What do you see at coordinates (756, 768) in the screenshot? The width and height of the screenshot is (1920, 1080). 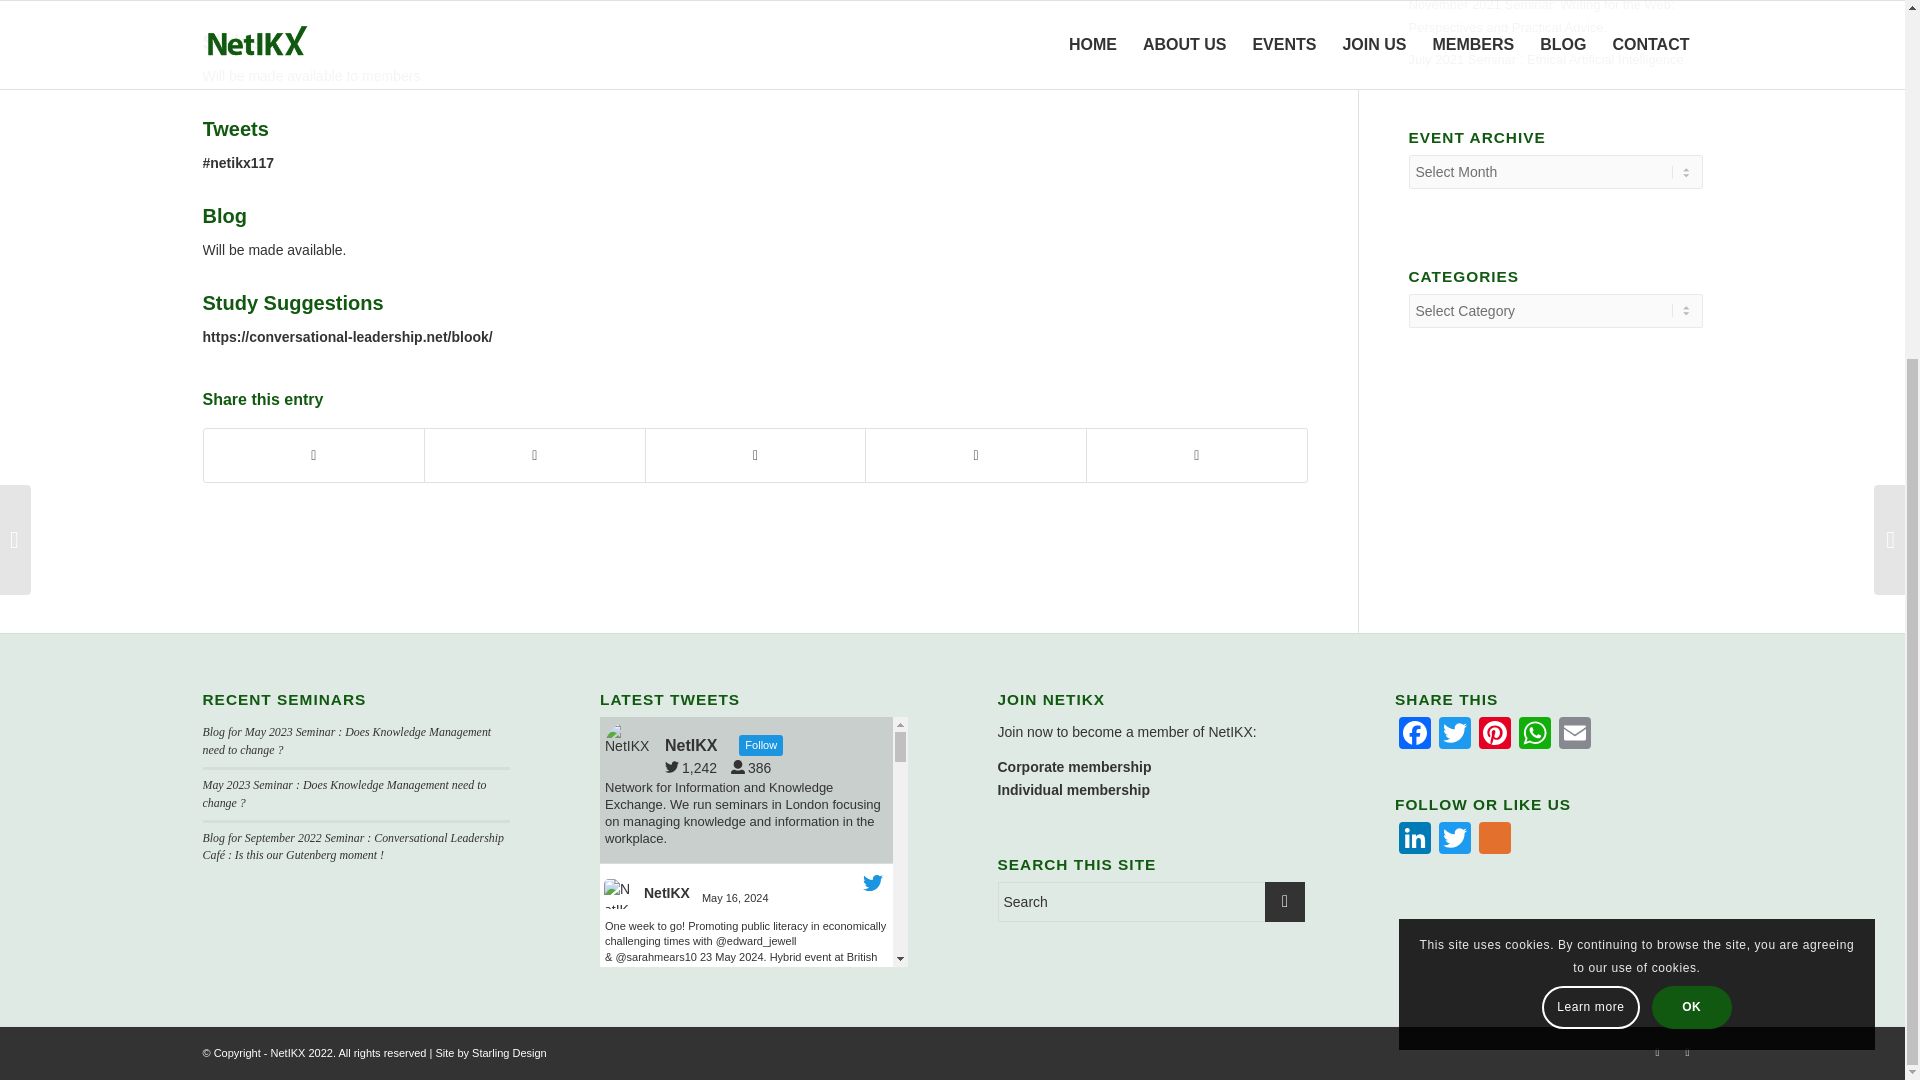 I see `386 Followers` at bounding box center [756, 768].